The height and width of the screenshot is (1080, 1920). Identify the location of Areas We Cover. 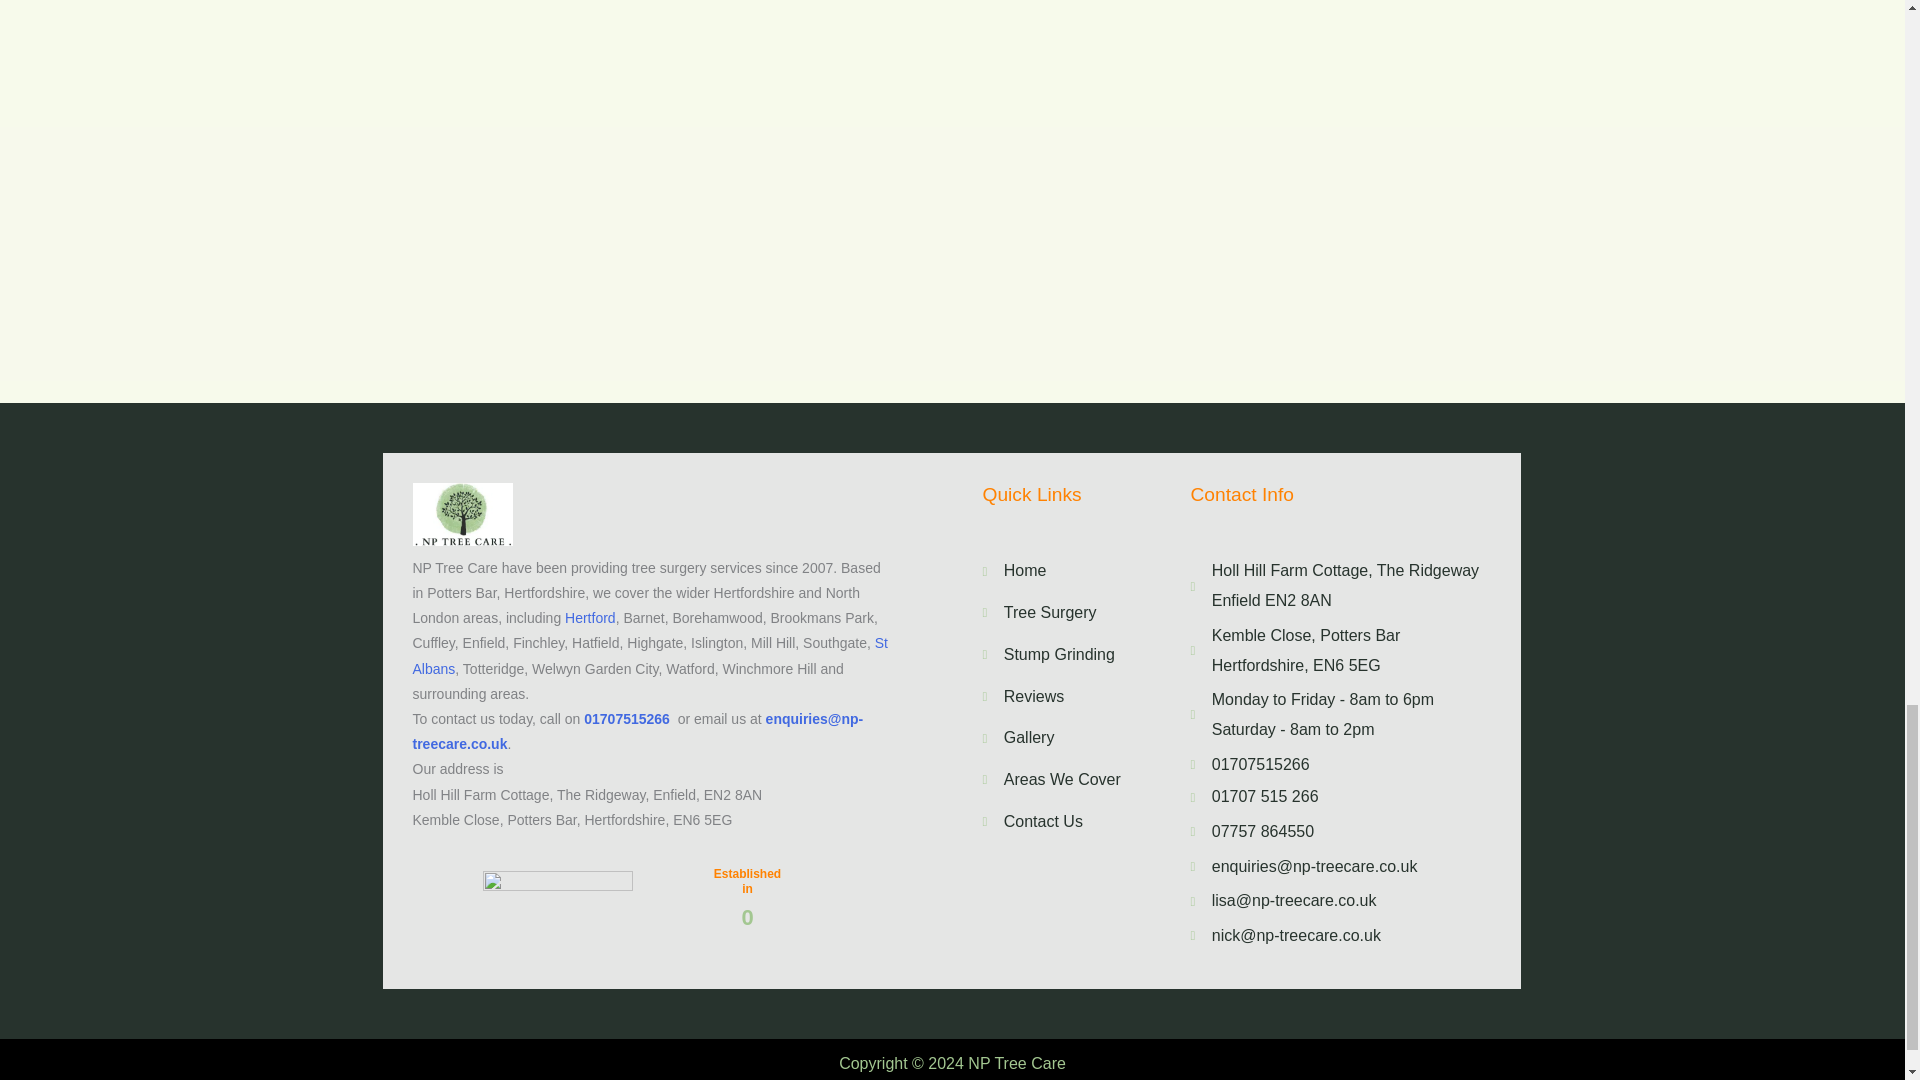
(1066, 779).